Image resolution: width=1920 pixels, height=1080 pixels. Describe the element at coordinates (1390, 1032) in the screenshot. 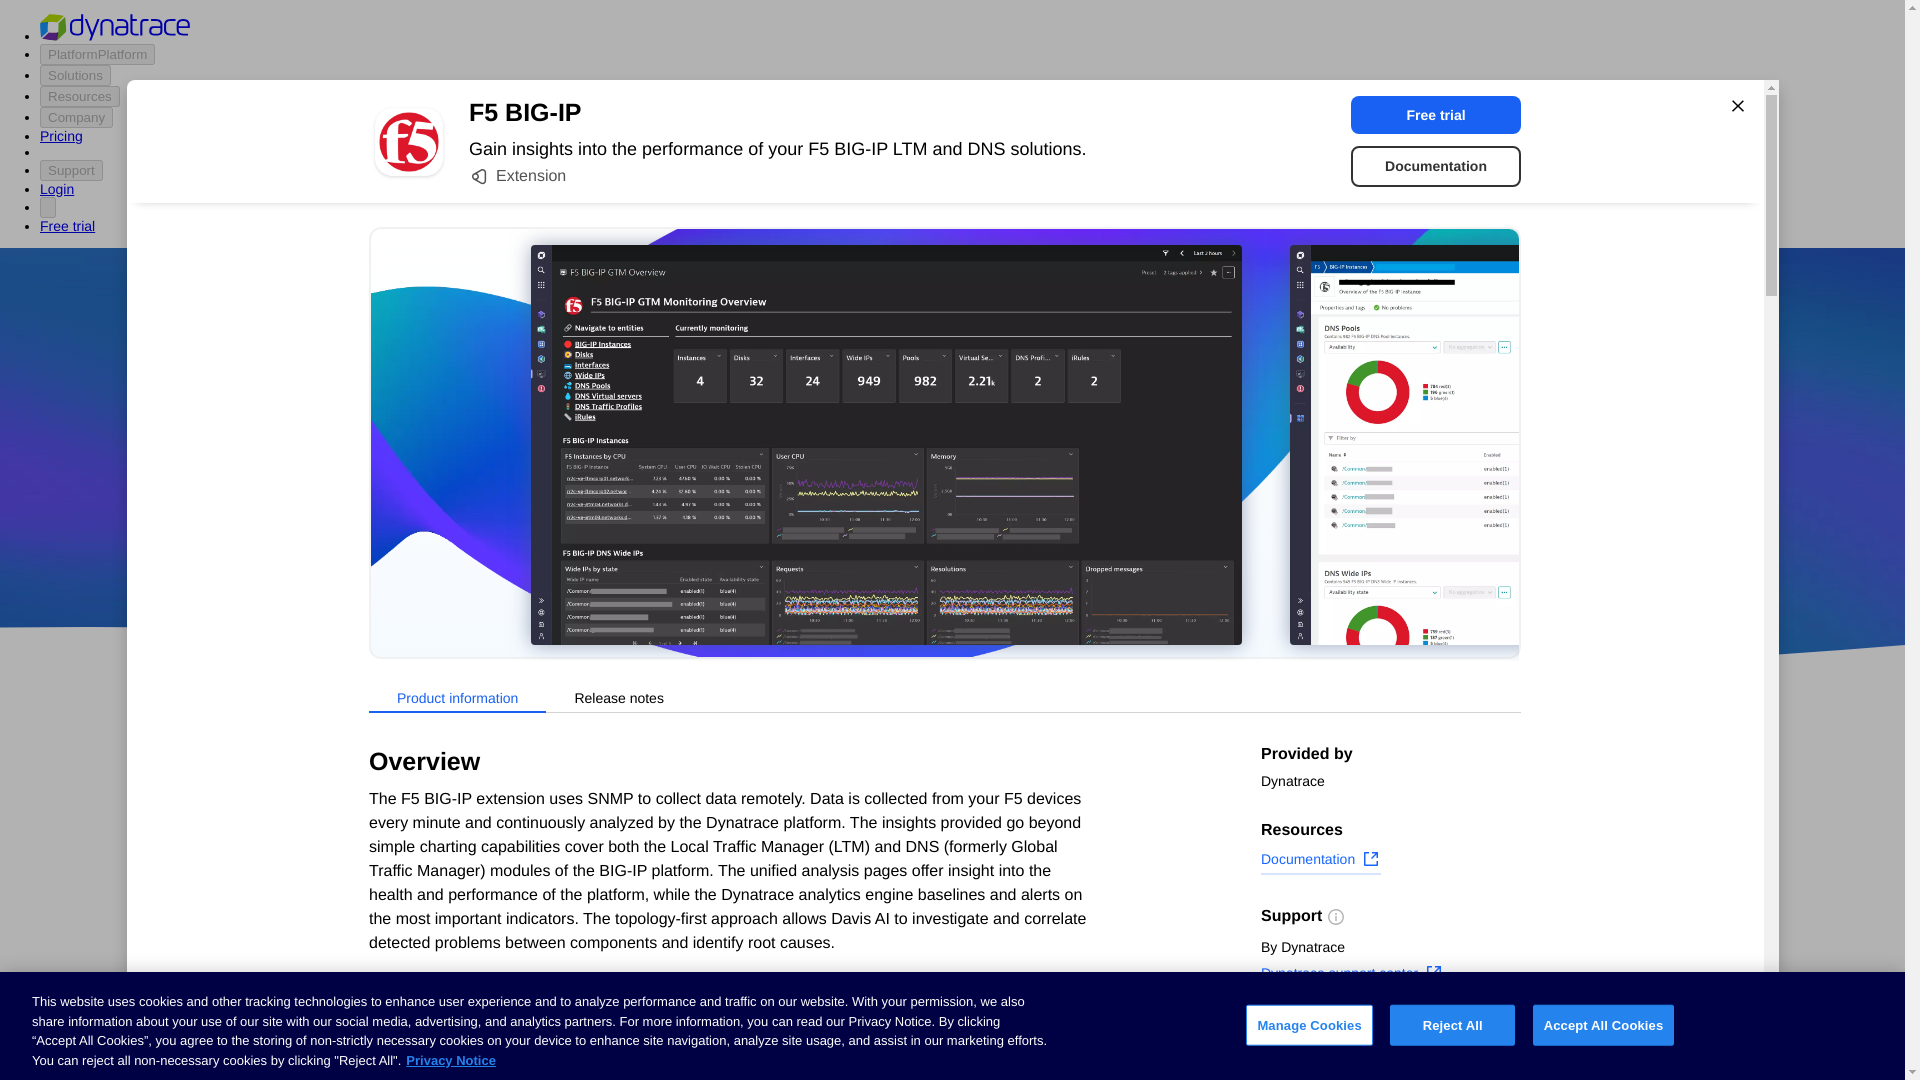

I see `Subscribe to new releases` at that location.